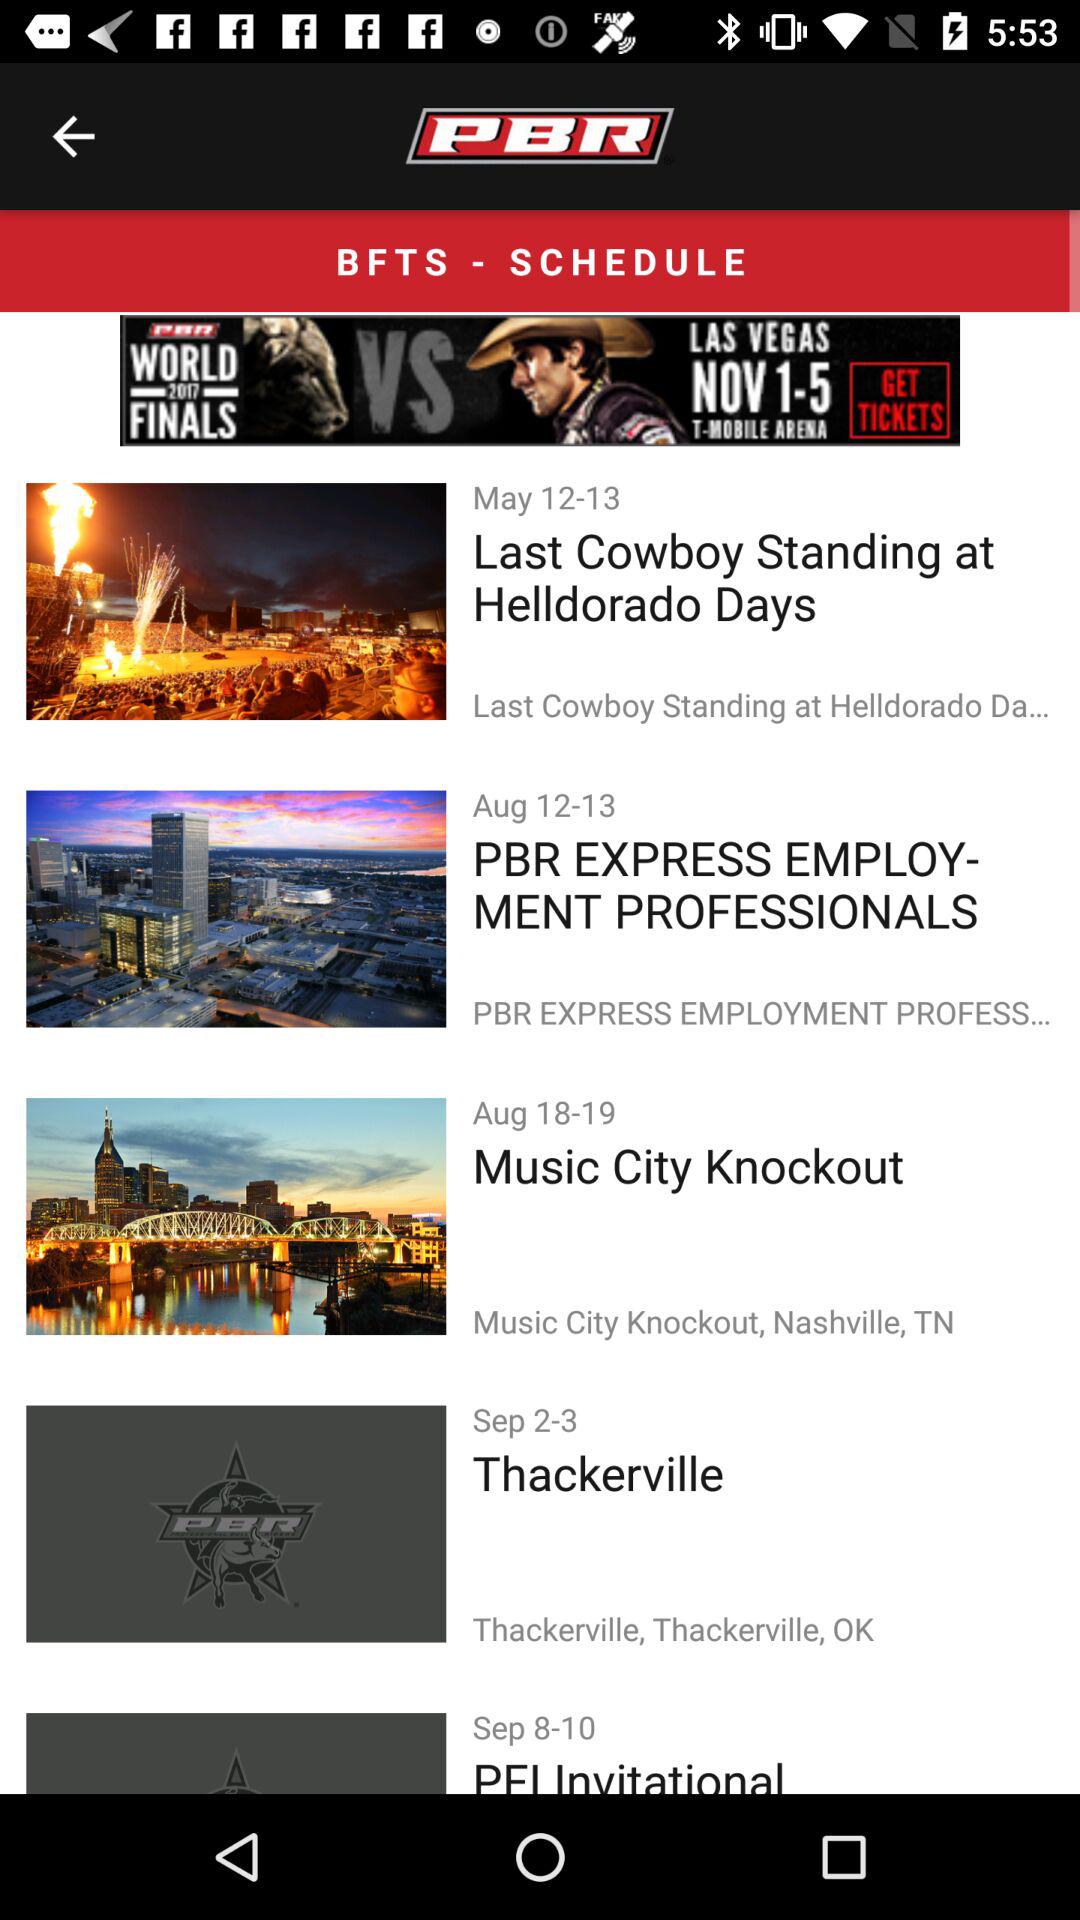  Describe the element at coordinates (540, 260) in the screenshot. I see `jump until the bfts - schedule icon` at that location.